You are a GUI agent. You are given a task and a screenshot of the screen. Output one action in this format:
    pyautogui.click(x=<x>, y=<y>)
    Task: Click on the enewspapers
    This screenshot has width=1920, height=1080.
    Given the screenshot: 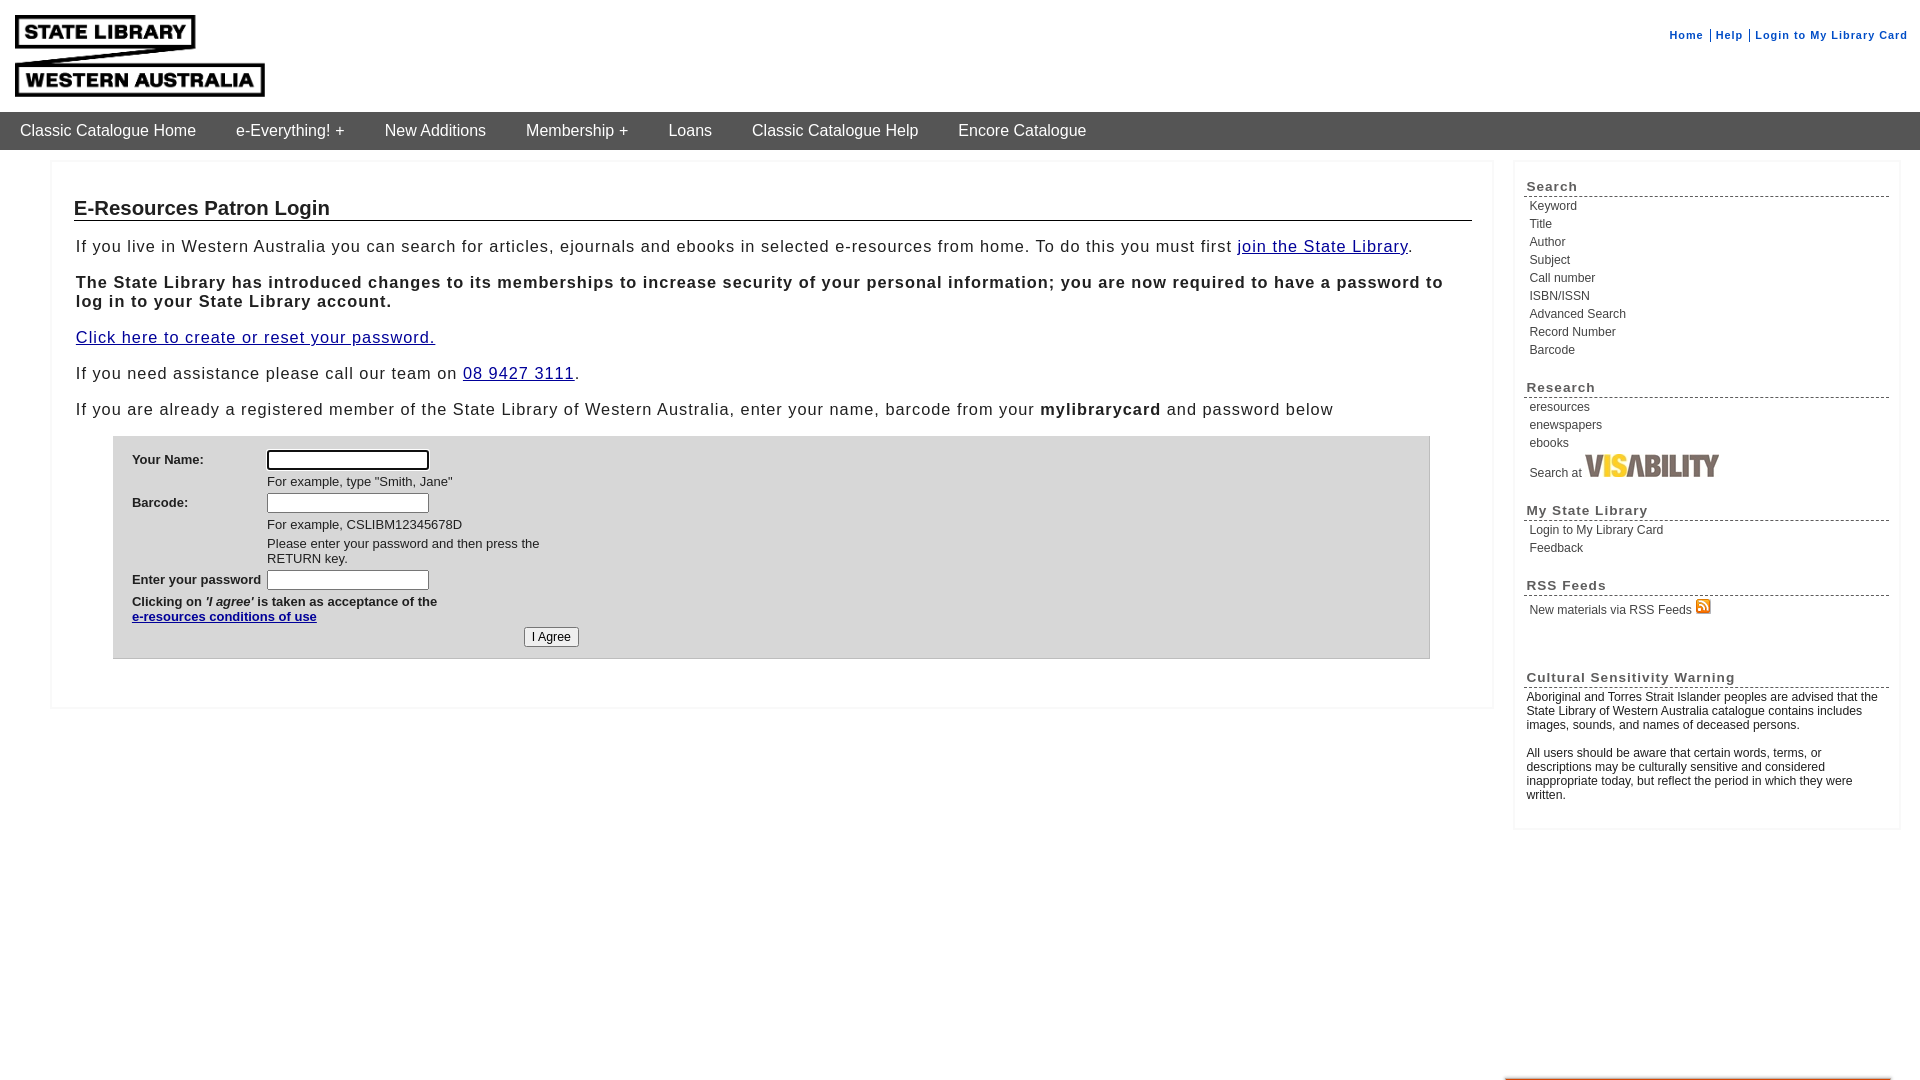 What is the action you would take?
    pyautogui.click(x=1708, y=425)
    